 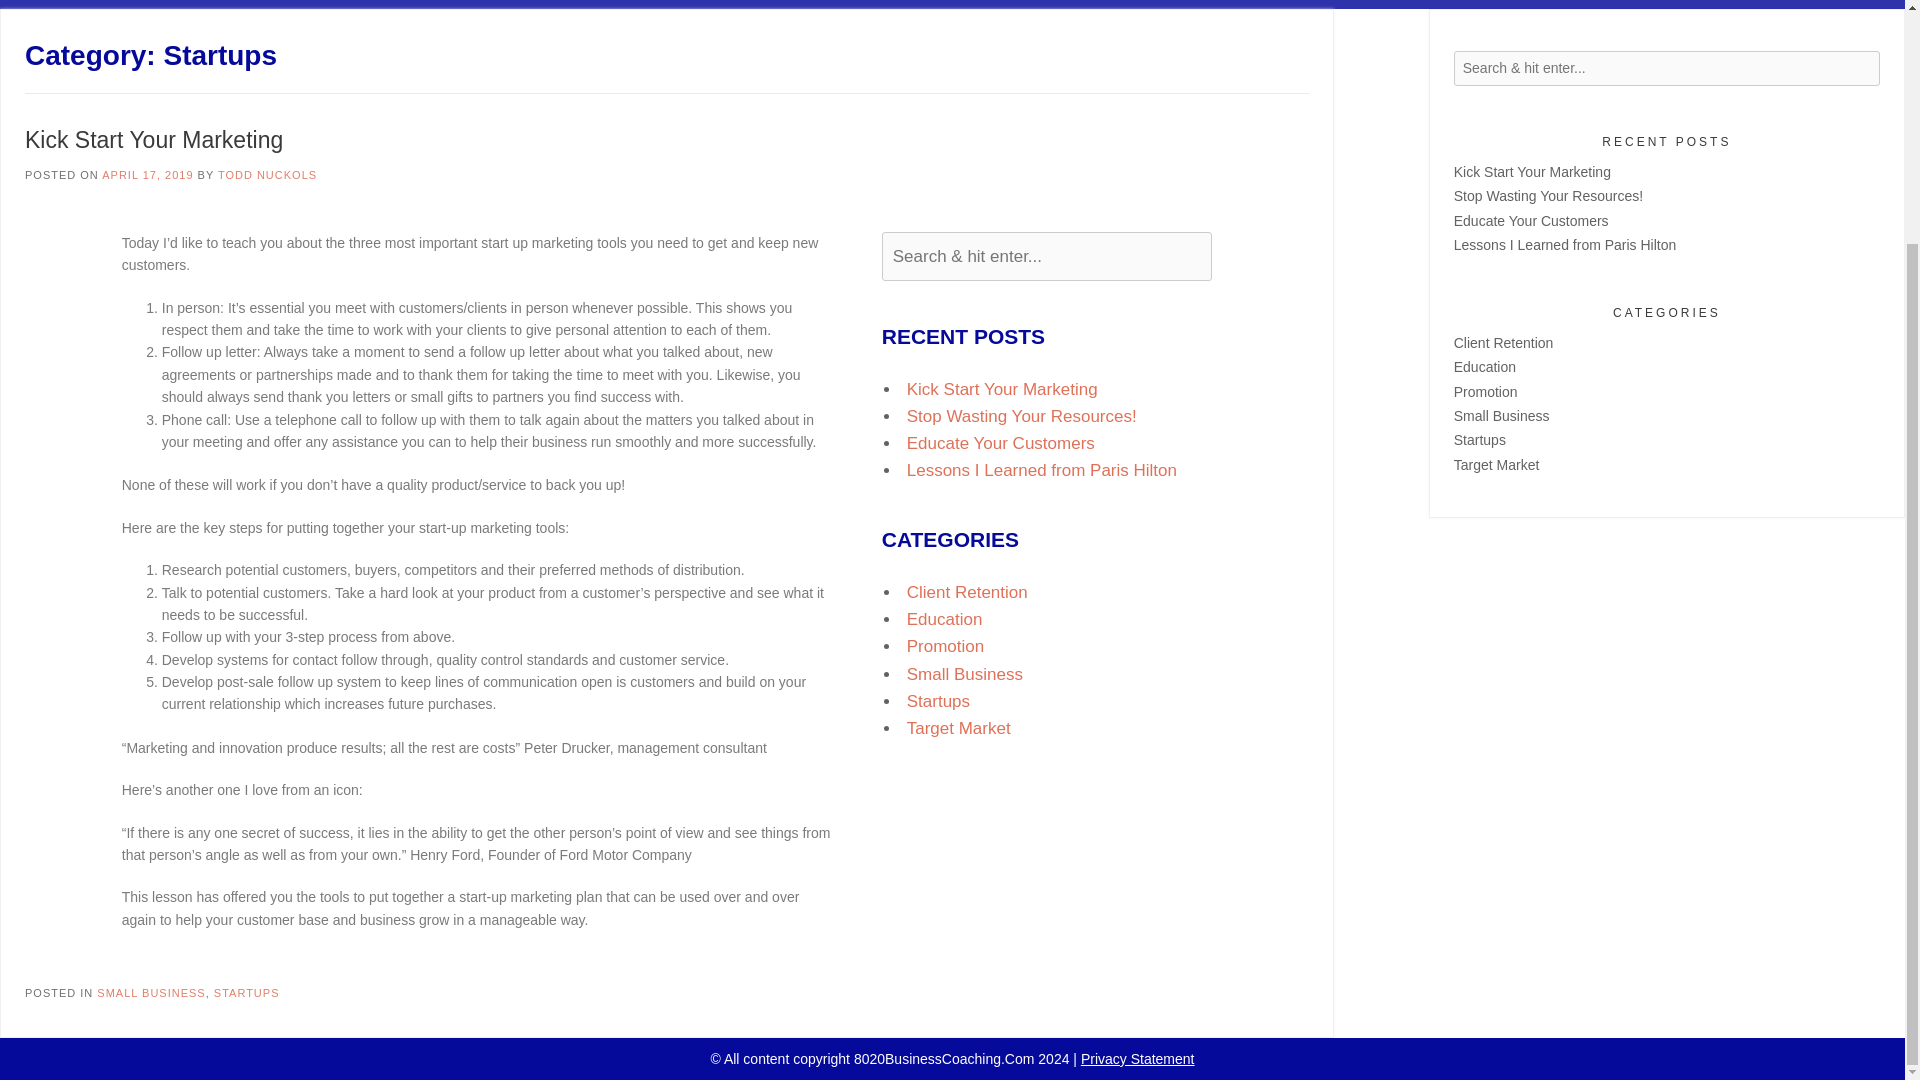 What do you see at coordinates (246, 993) in the screenshot?
I see `STARTUPS` at bounding box center [246, 993].